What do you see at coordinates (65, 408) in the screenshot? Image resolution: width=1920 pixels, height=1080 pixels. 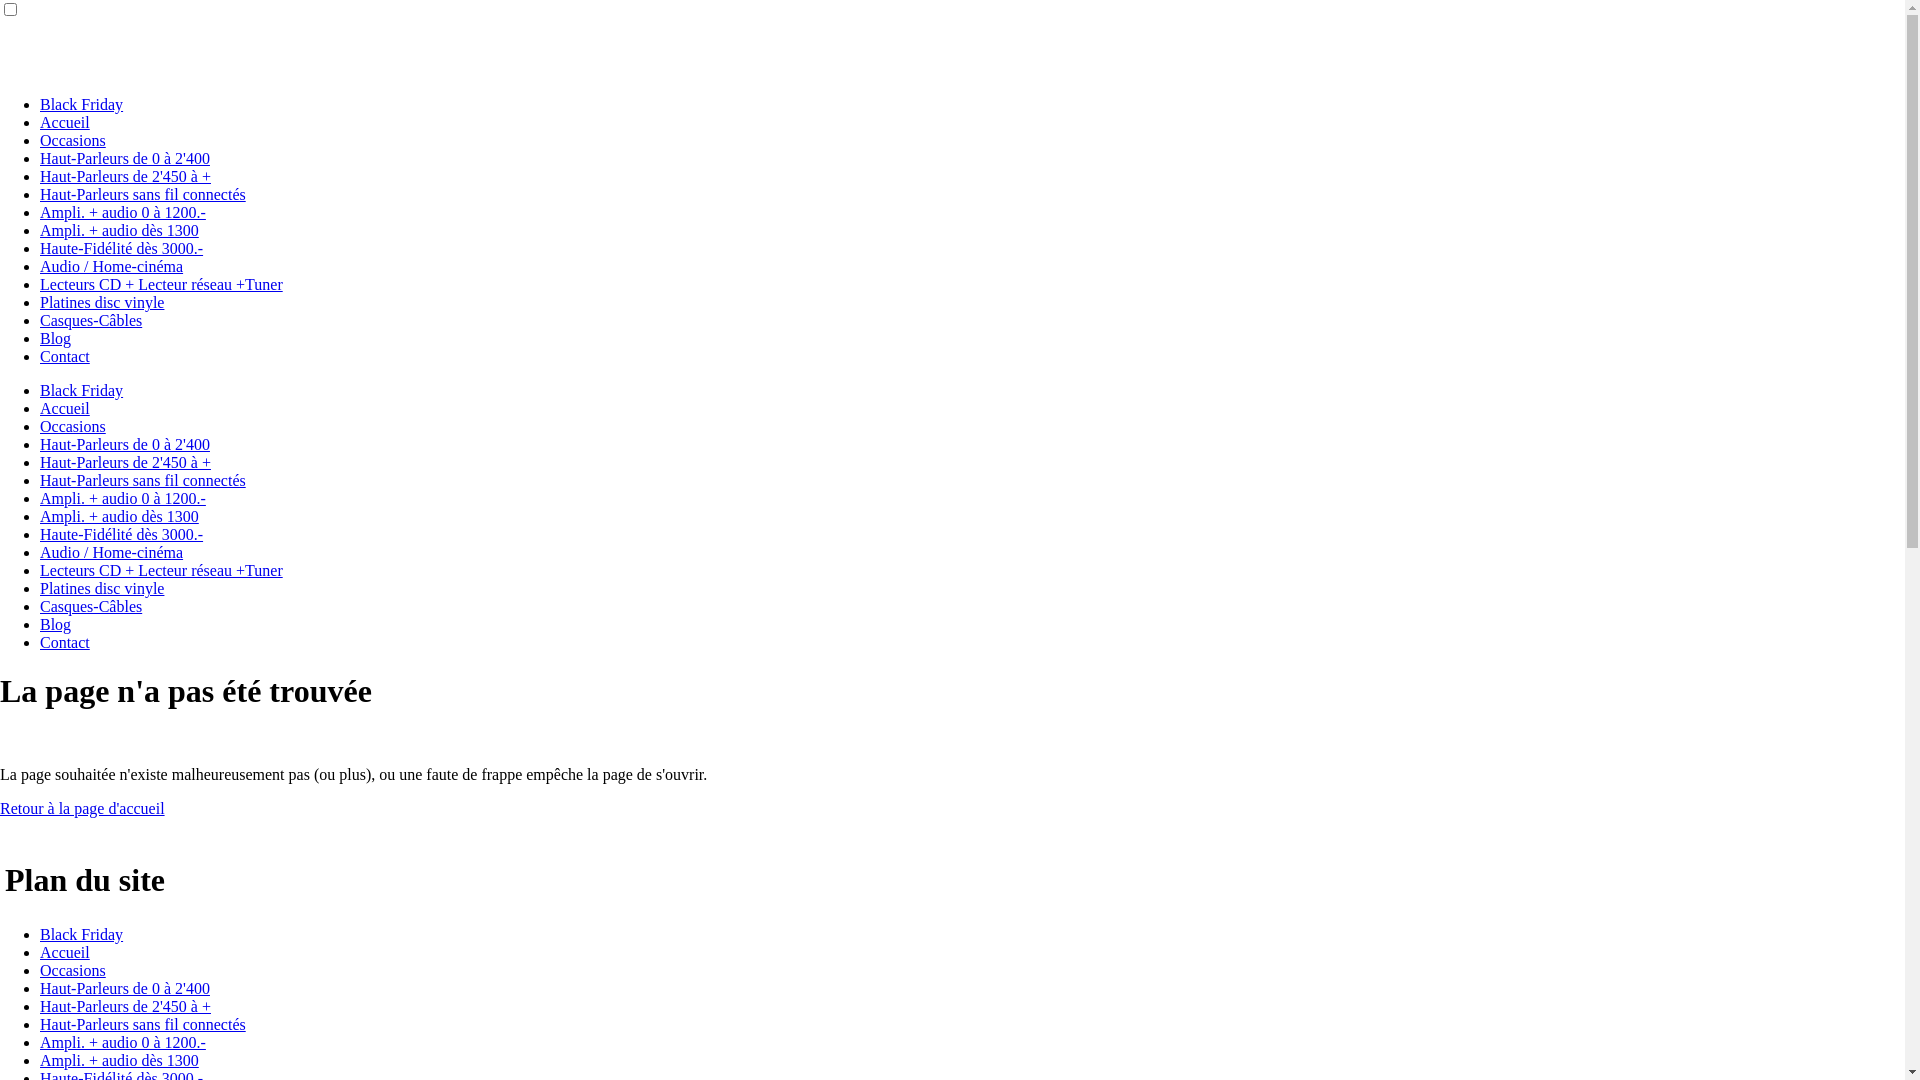 I see `Accueil` at bounding box center [65, 408].